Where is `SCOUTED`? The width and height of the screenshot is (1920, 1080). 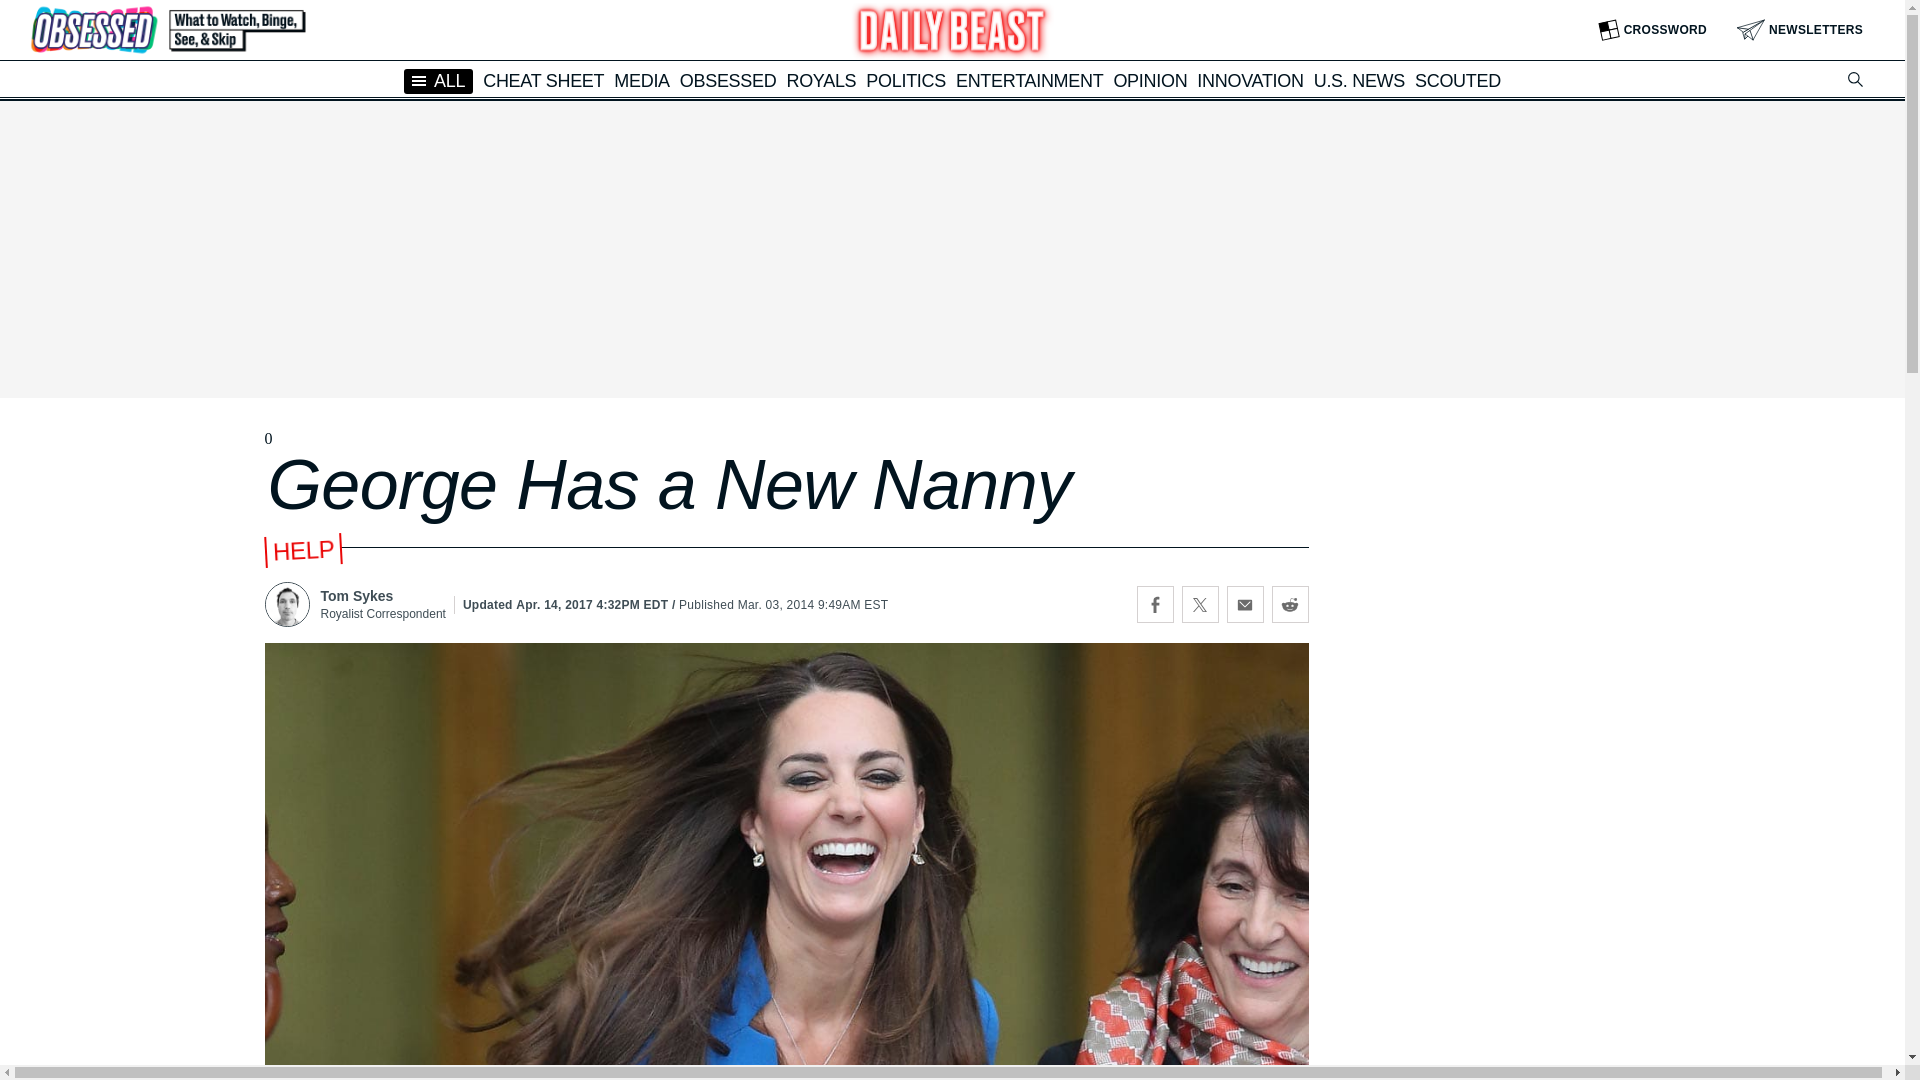
SCOUTED is located at coordinates (1458, 80).